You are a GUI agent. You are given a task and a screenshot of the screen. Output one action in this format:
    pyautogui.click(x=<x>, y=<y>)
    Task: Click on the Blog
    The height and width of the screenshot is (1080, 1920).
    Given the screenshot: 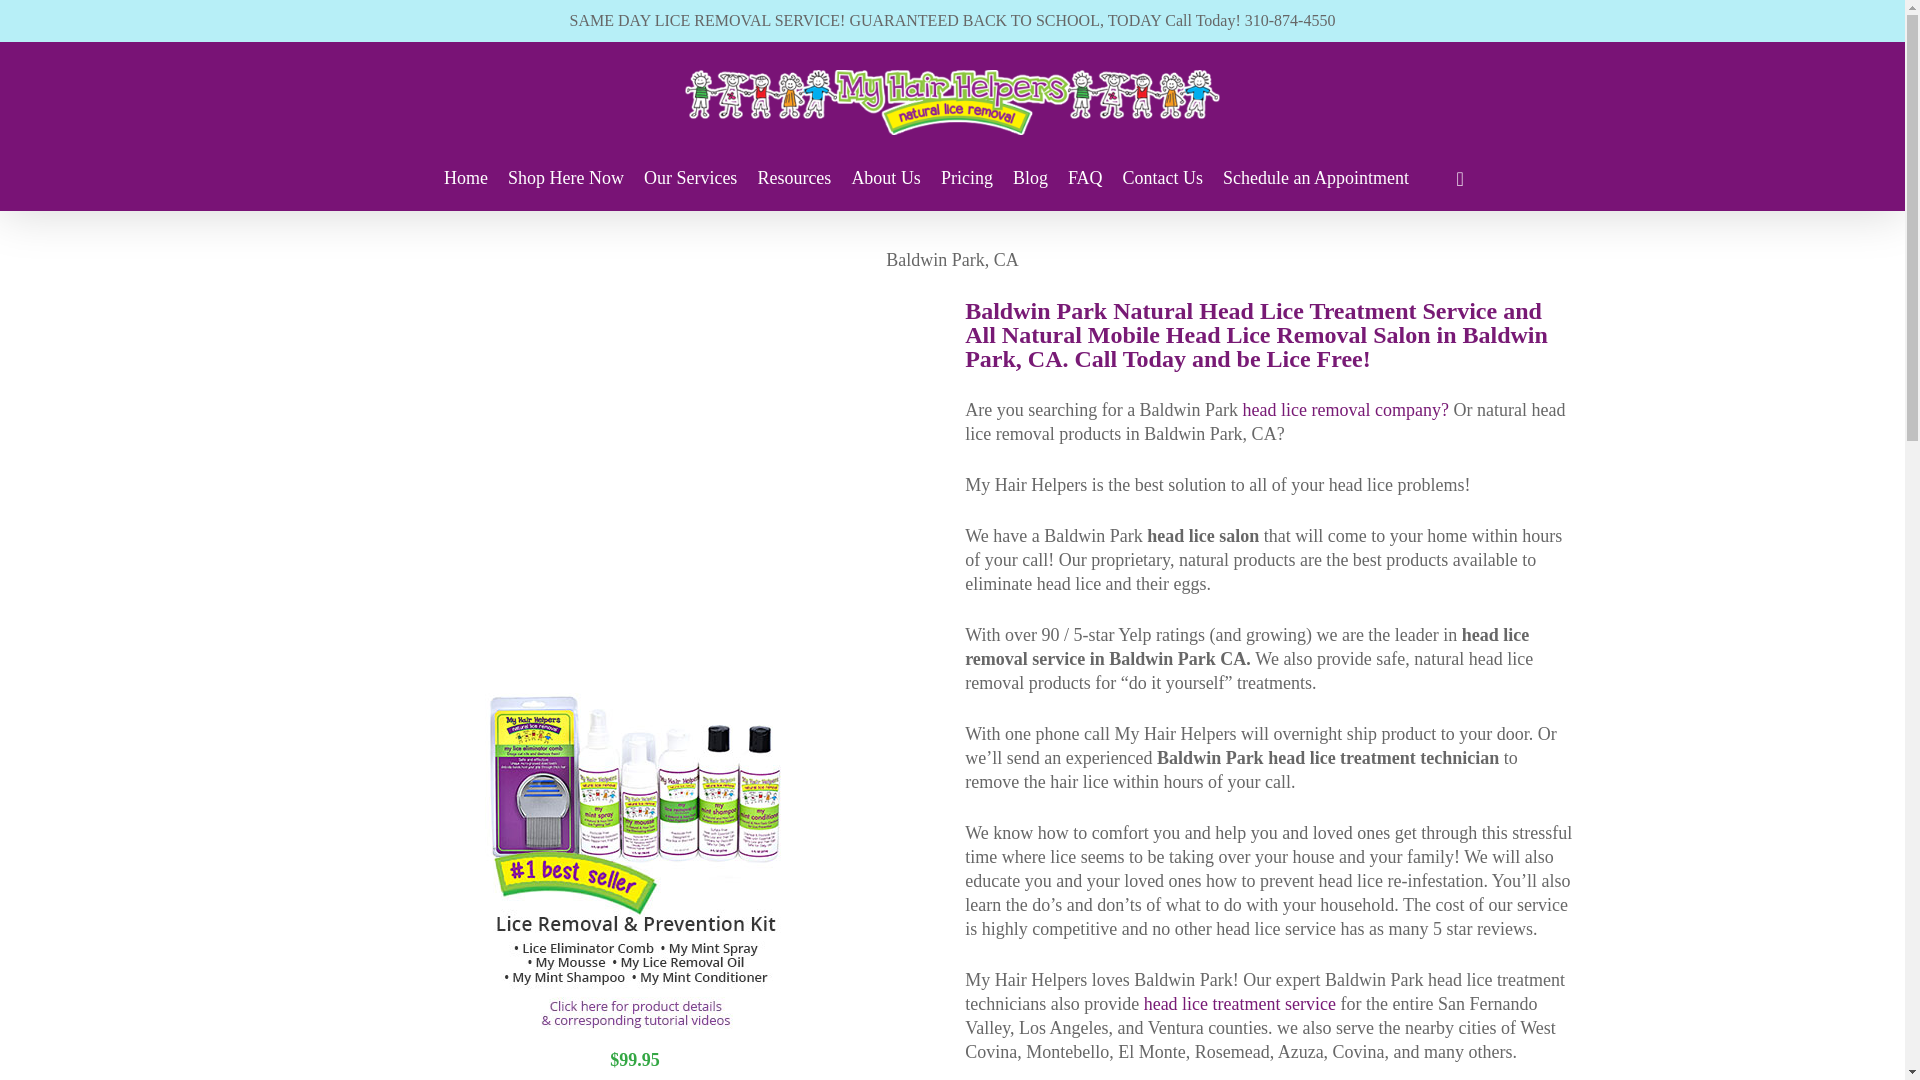 What is the action you would take?
    pyautogui.click(x=1030, y=178)
    